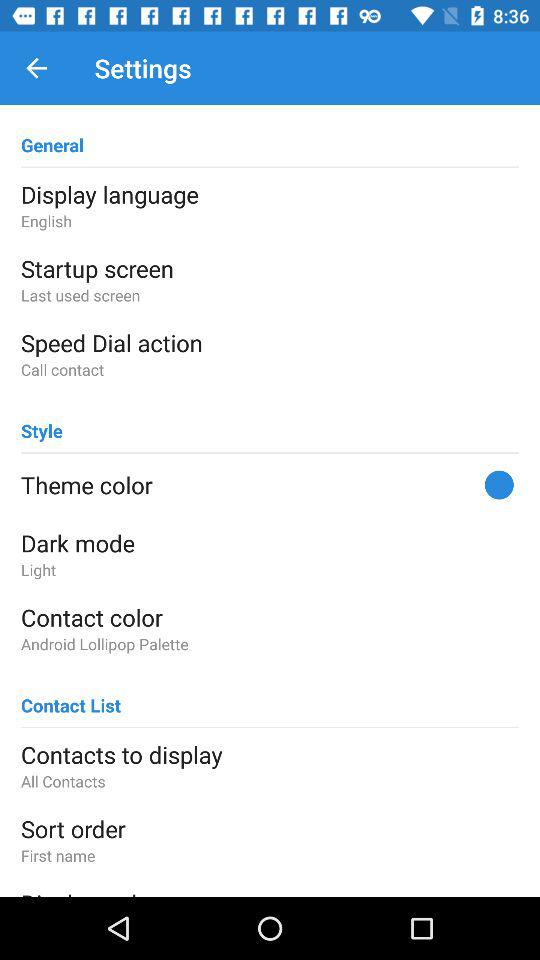 This screenshot has width=540, height=960. I want to click on select icon above all contacts, so click(270, 754).